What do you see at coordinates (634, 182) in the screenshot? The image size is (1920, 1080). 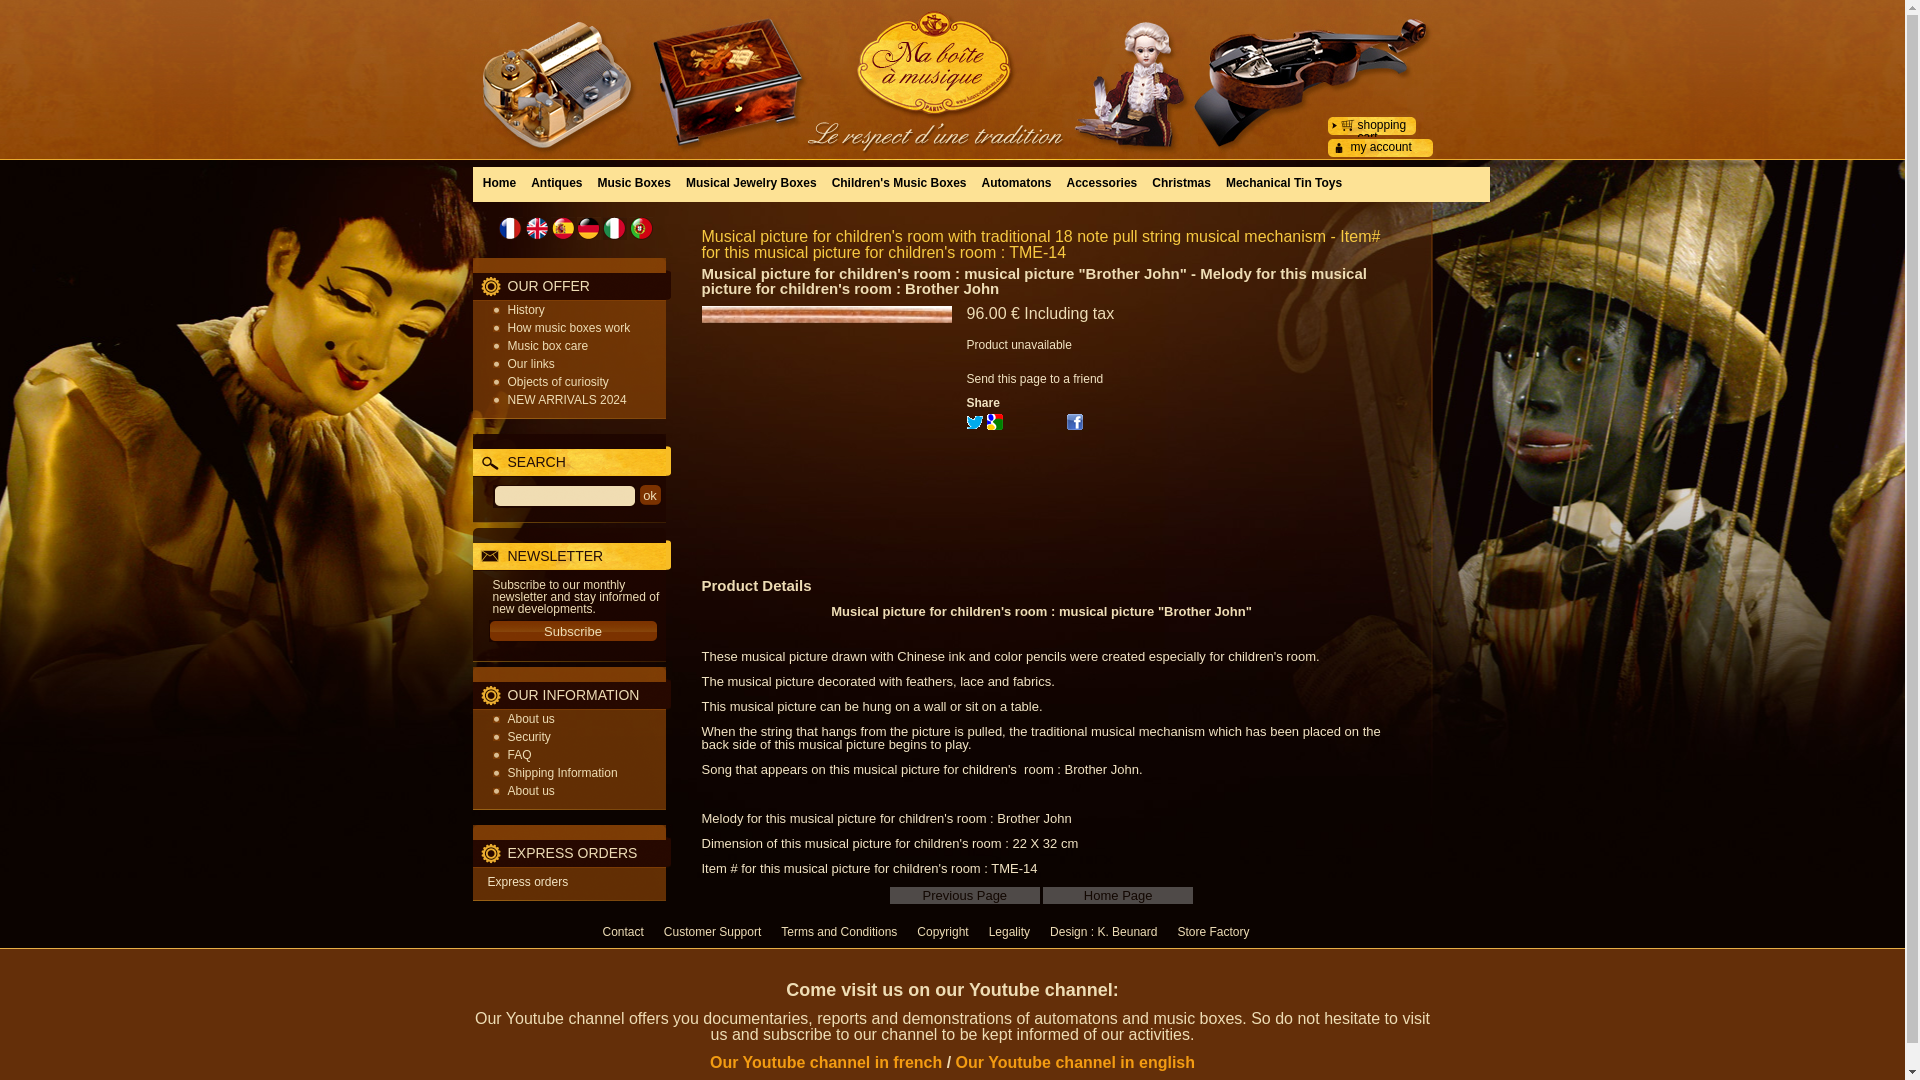 I see `Music Boxes` at bounding box center [634, 182].